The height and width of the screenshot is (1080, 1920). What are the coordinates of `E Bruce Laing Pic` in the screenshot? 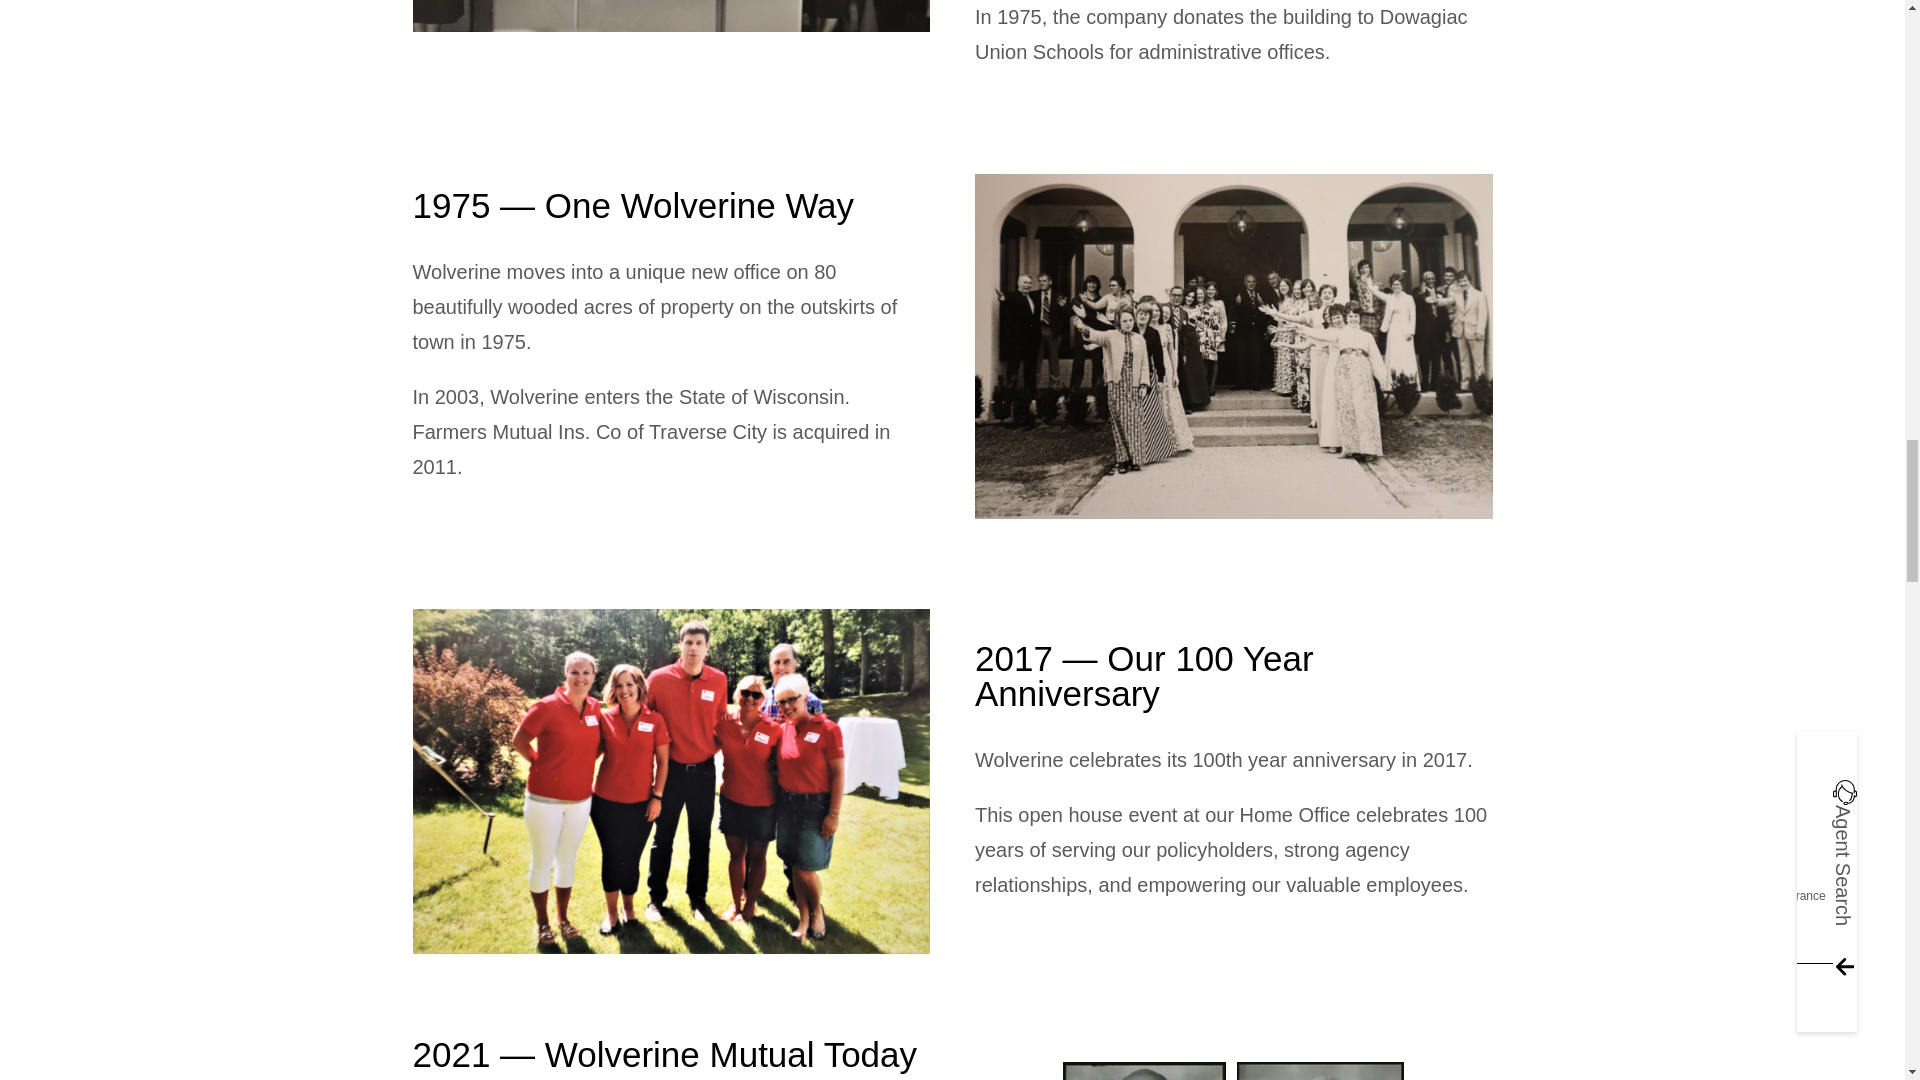 It's located at (670, 16).